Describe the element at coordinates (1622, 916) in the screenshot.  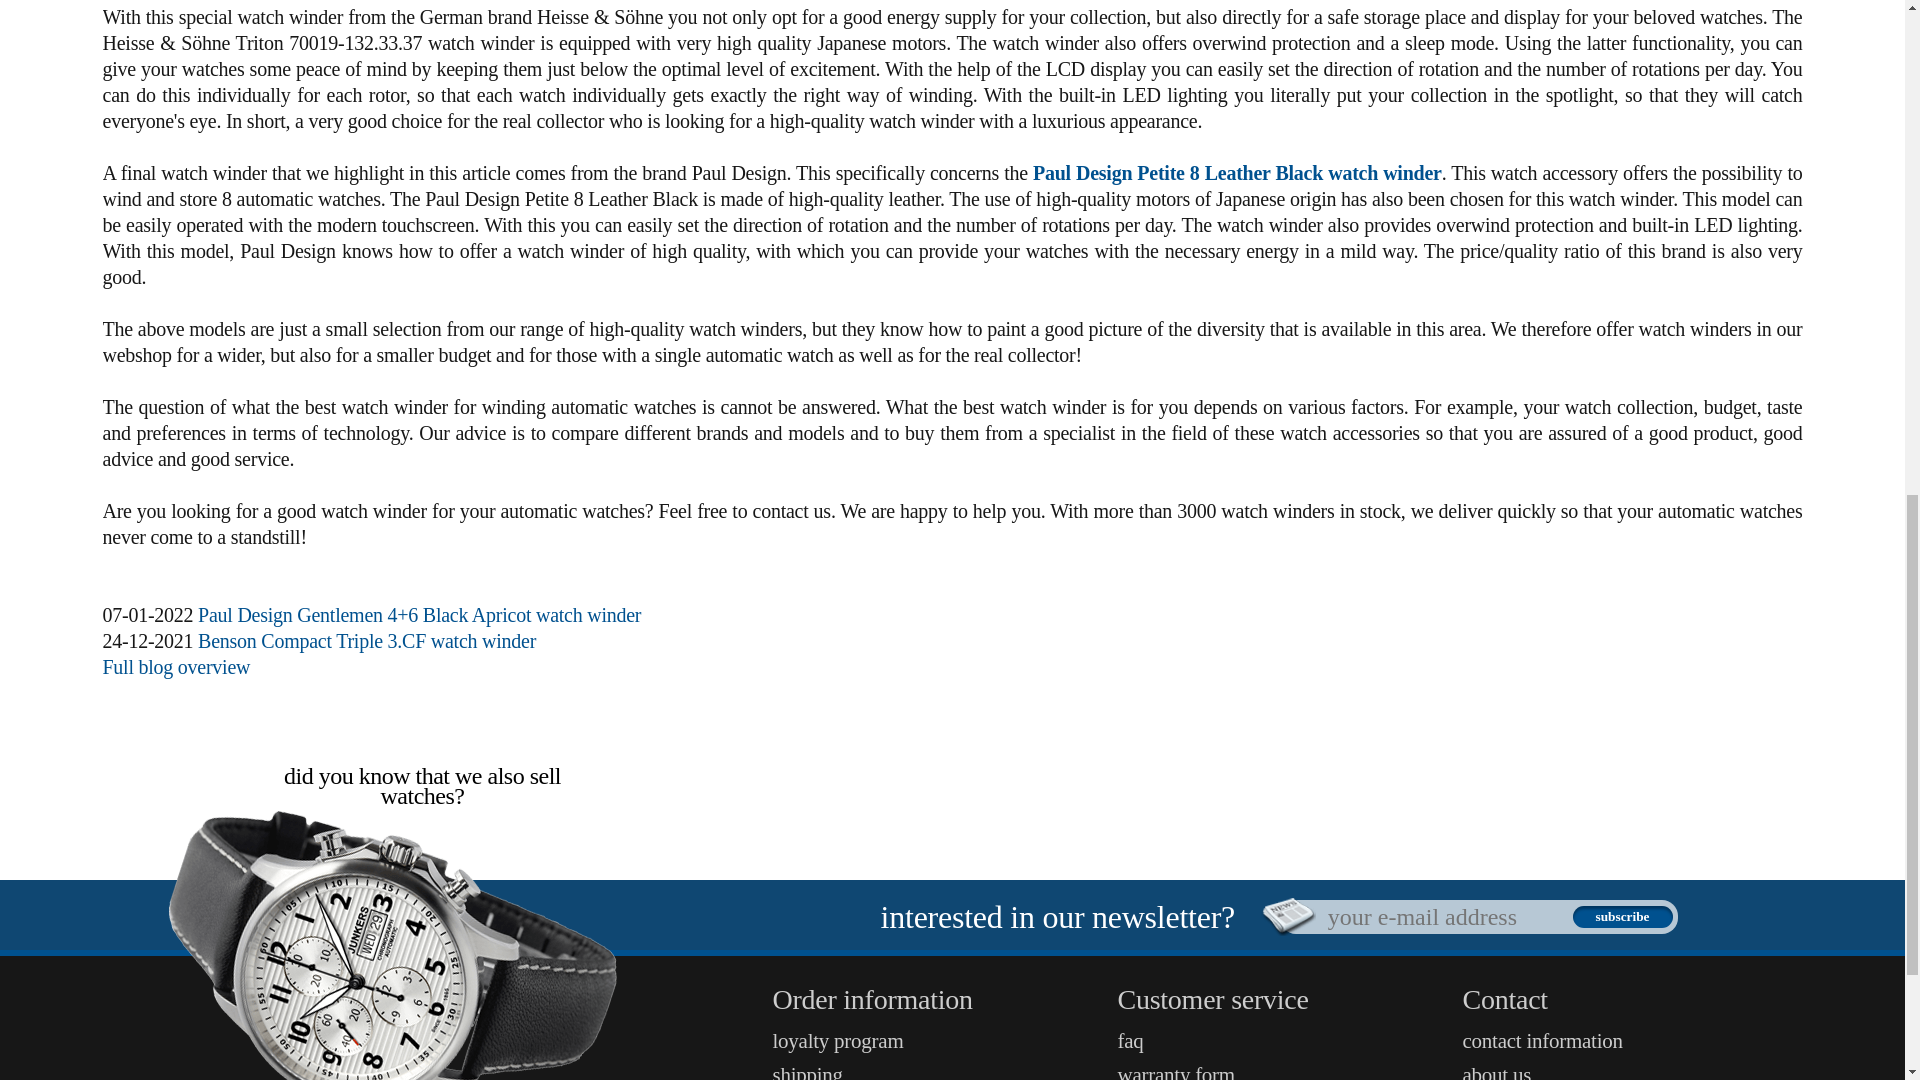
I see `subscribe` at that location.